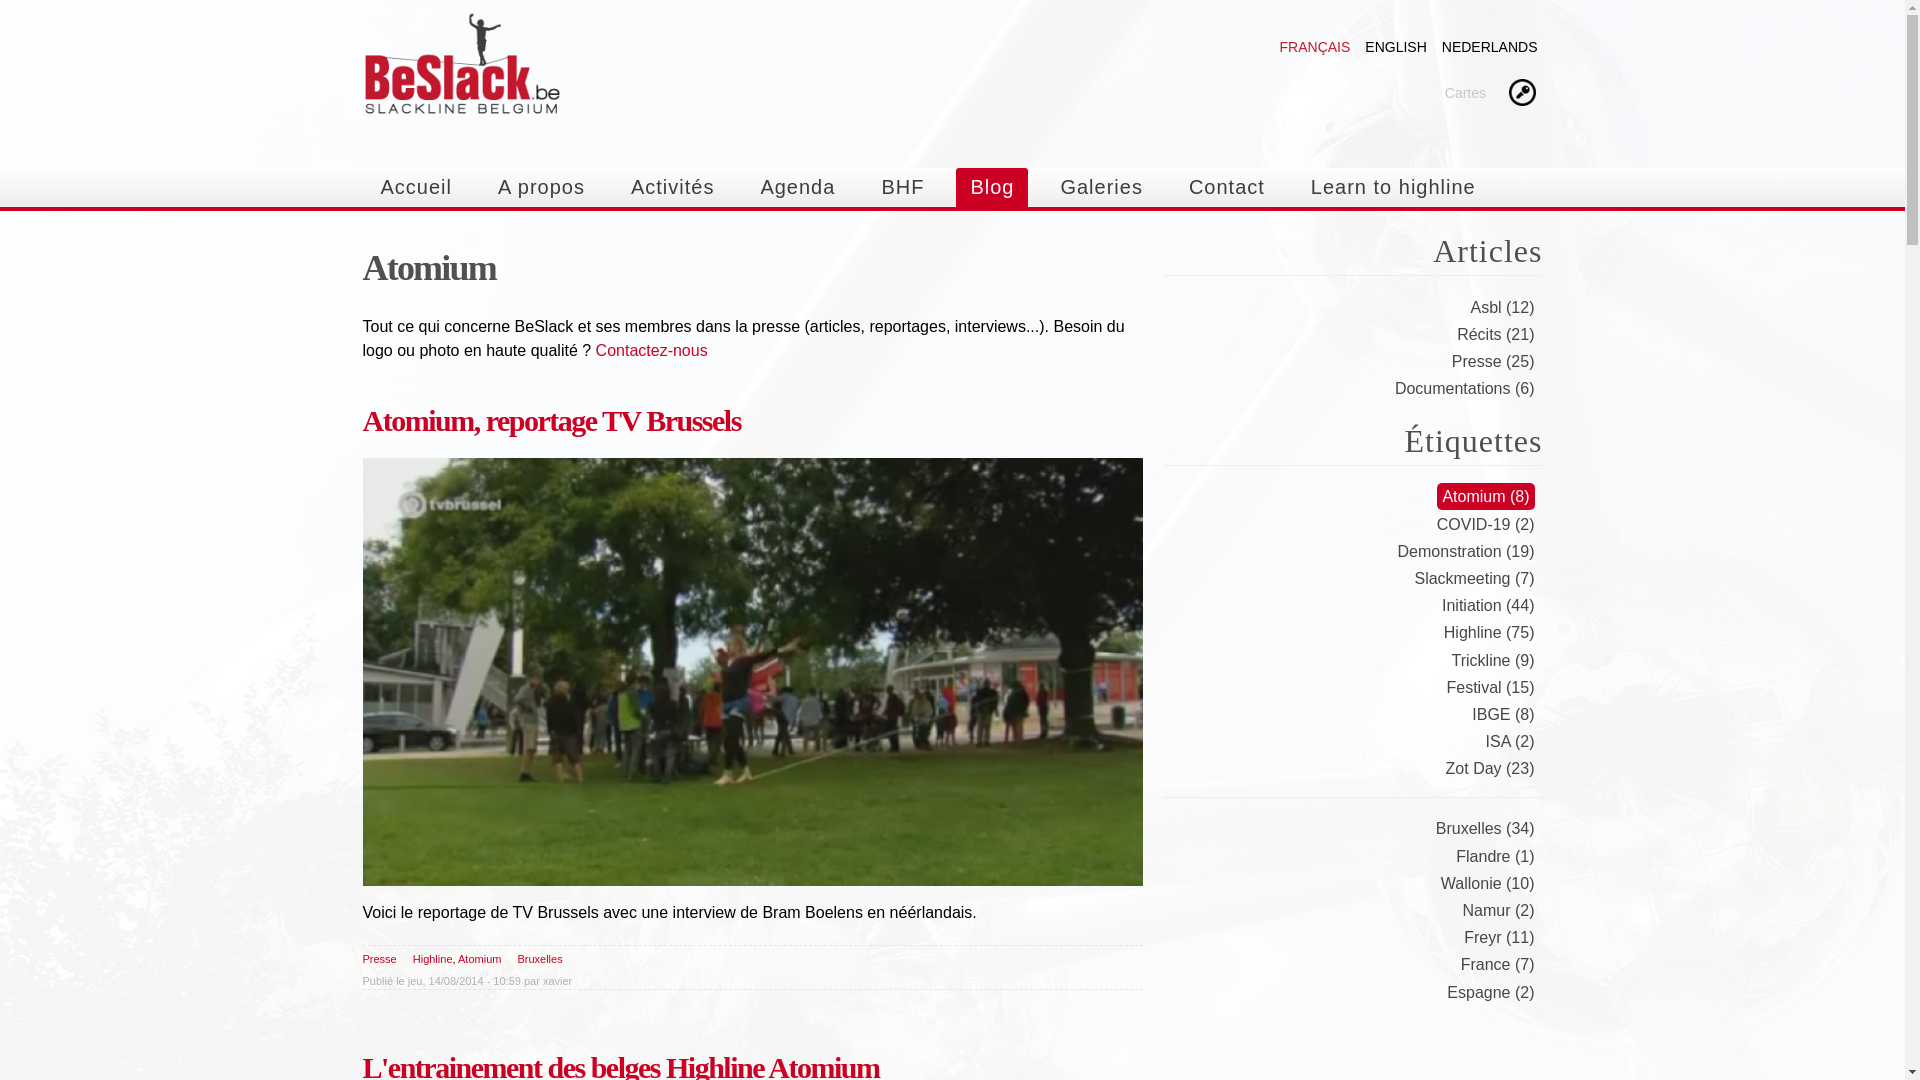 The height and width of the screenshot is (1080, 1920). Describe the element at coordinates (1465, 388) in the screenshot. I see `Documentations (6)` at that location.